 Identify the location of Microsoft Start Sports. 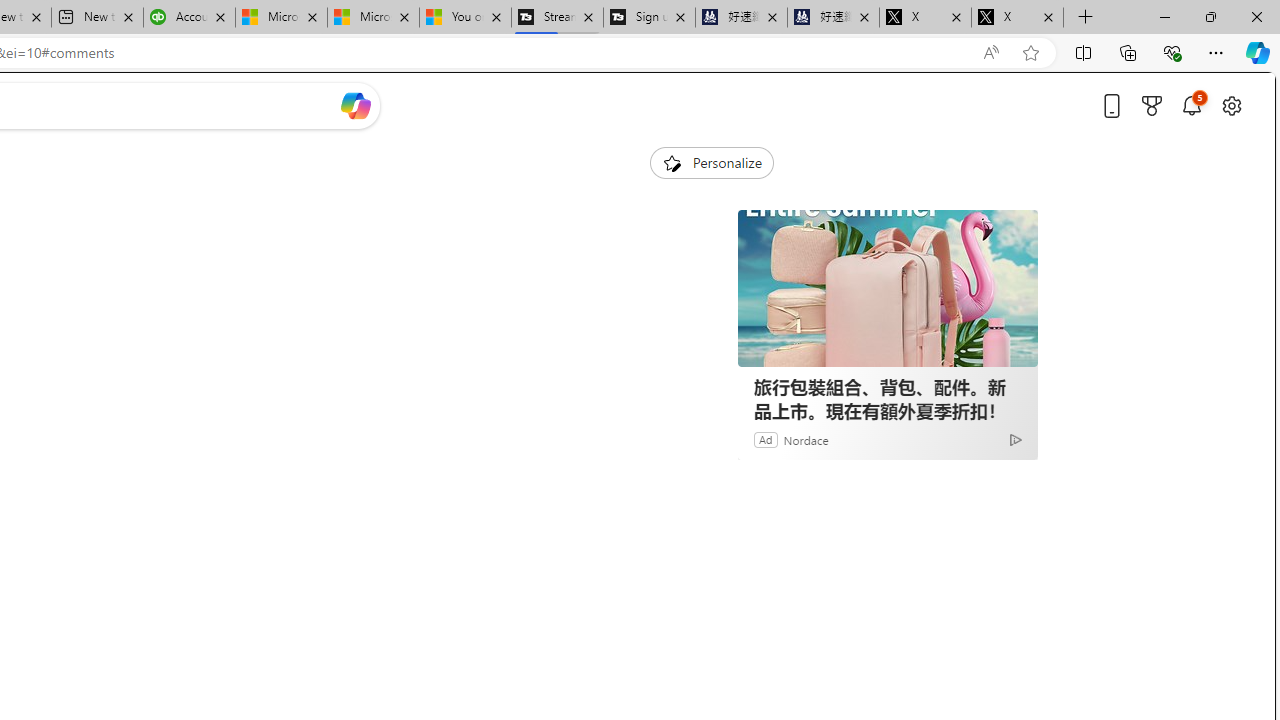
(280, 18).